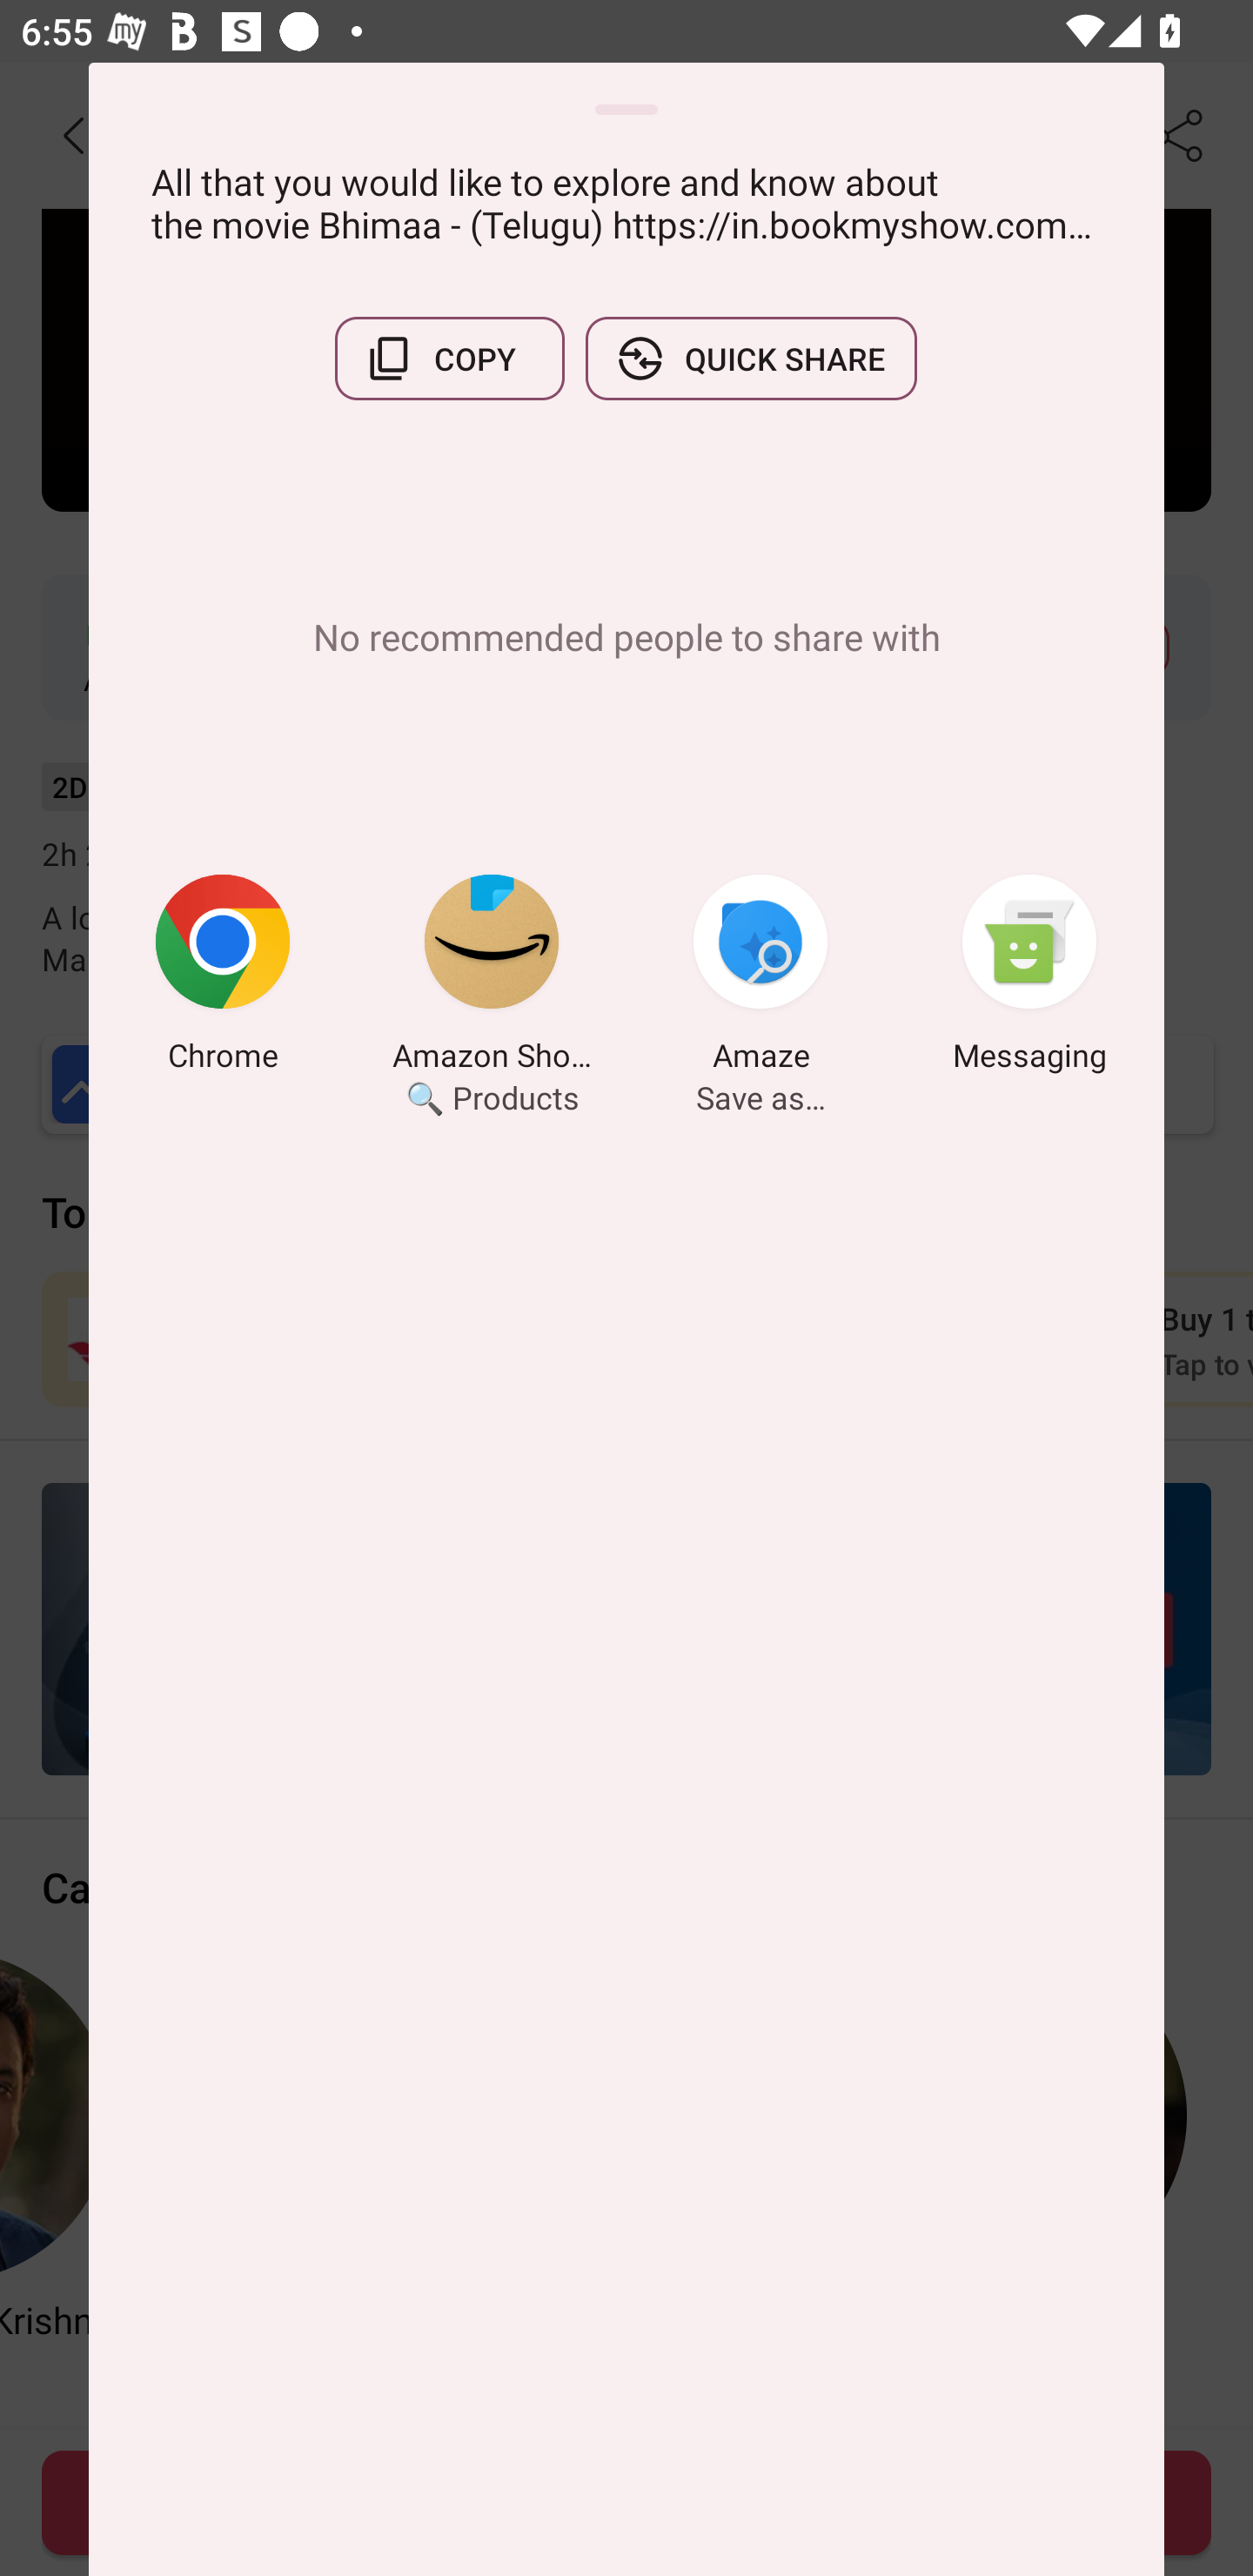  Describe the element at coordinates (449, 359) in the screenshot. I see `COPY` at that location.